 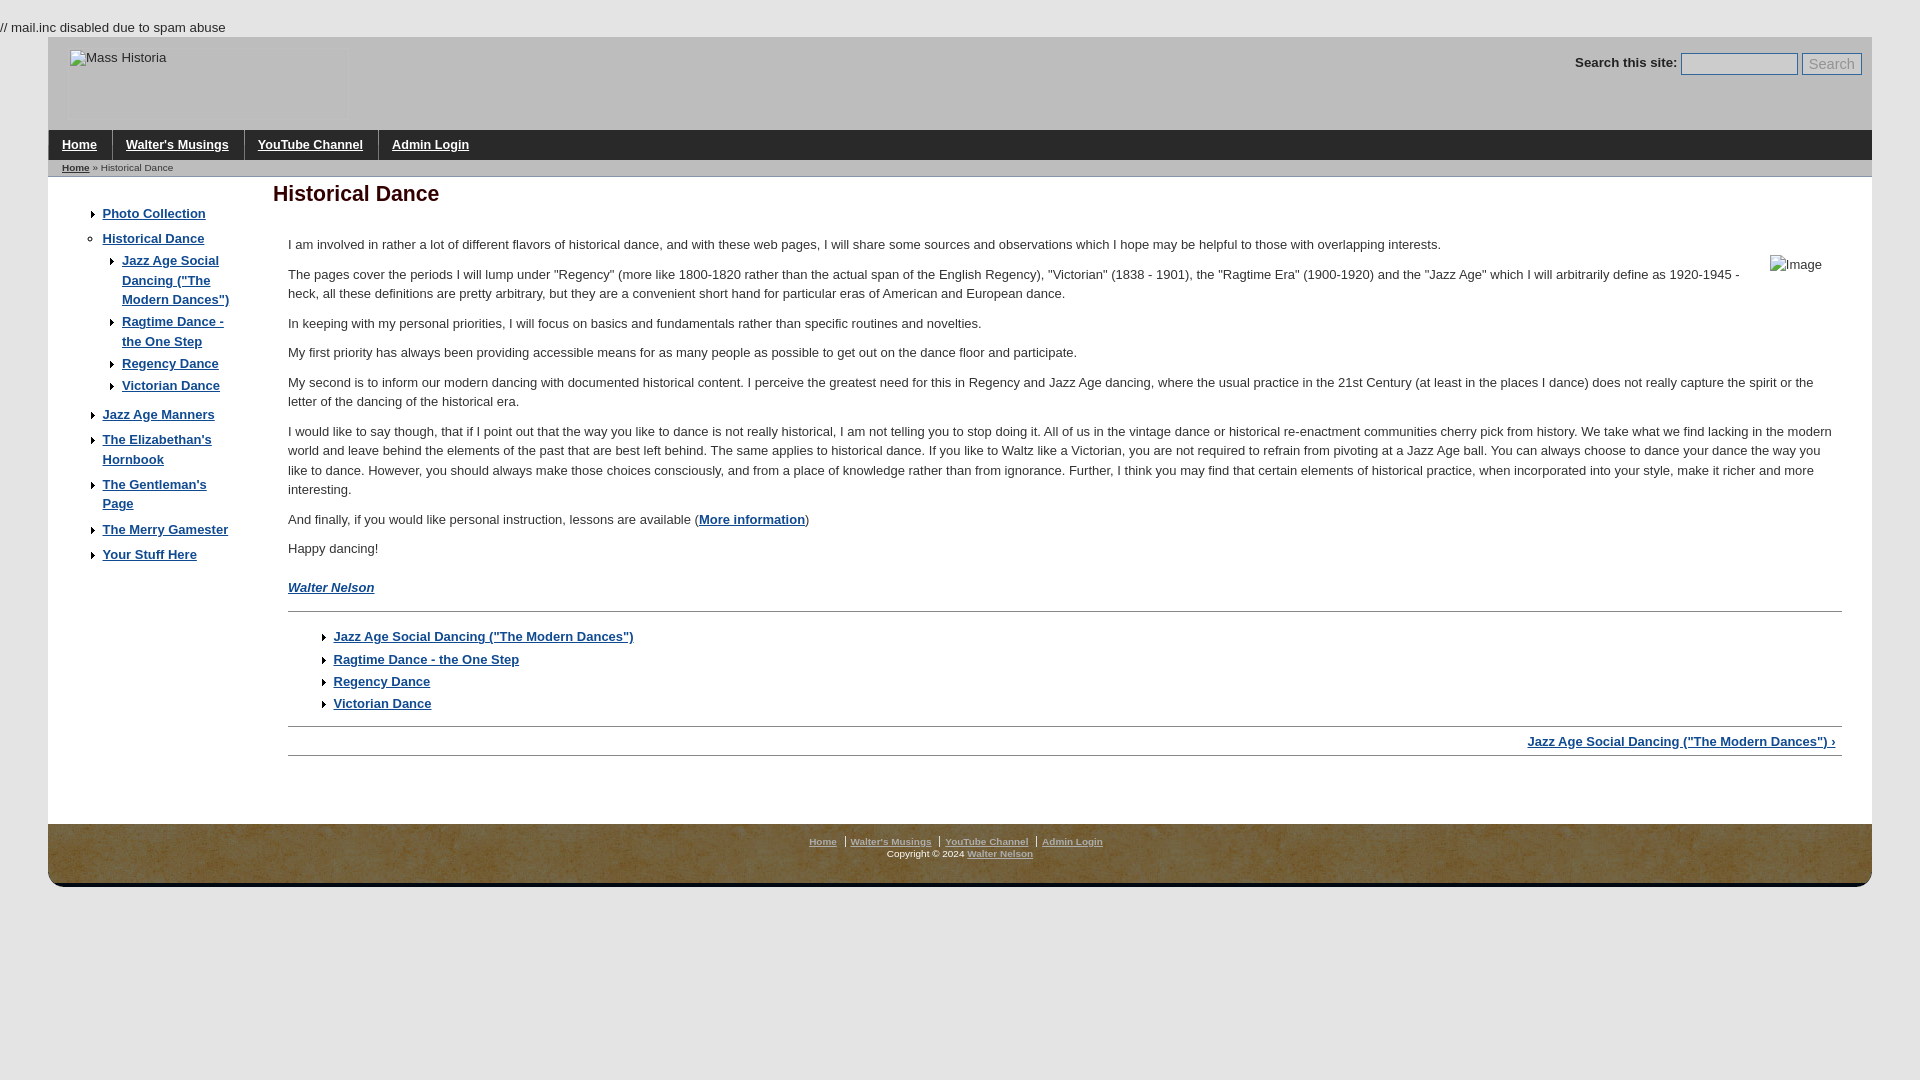 I want to click on Victorian Dance, so click(x=383, y=702).